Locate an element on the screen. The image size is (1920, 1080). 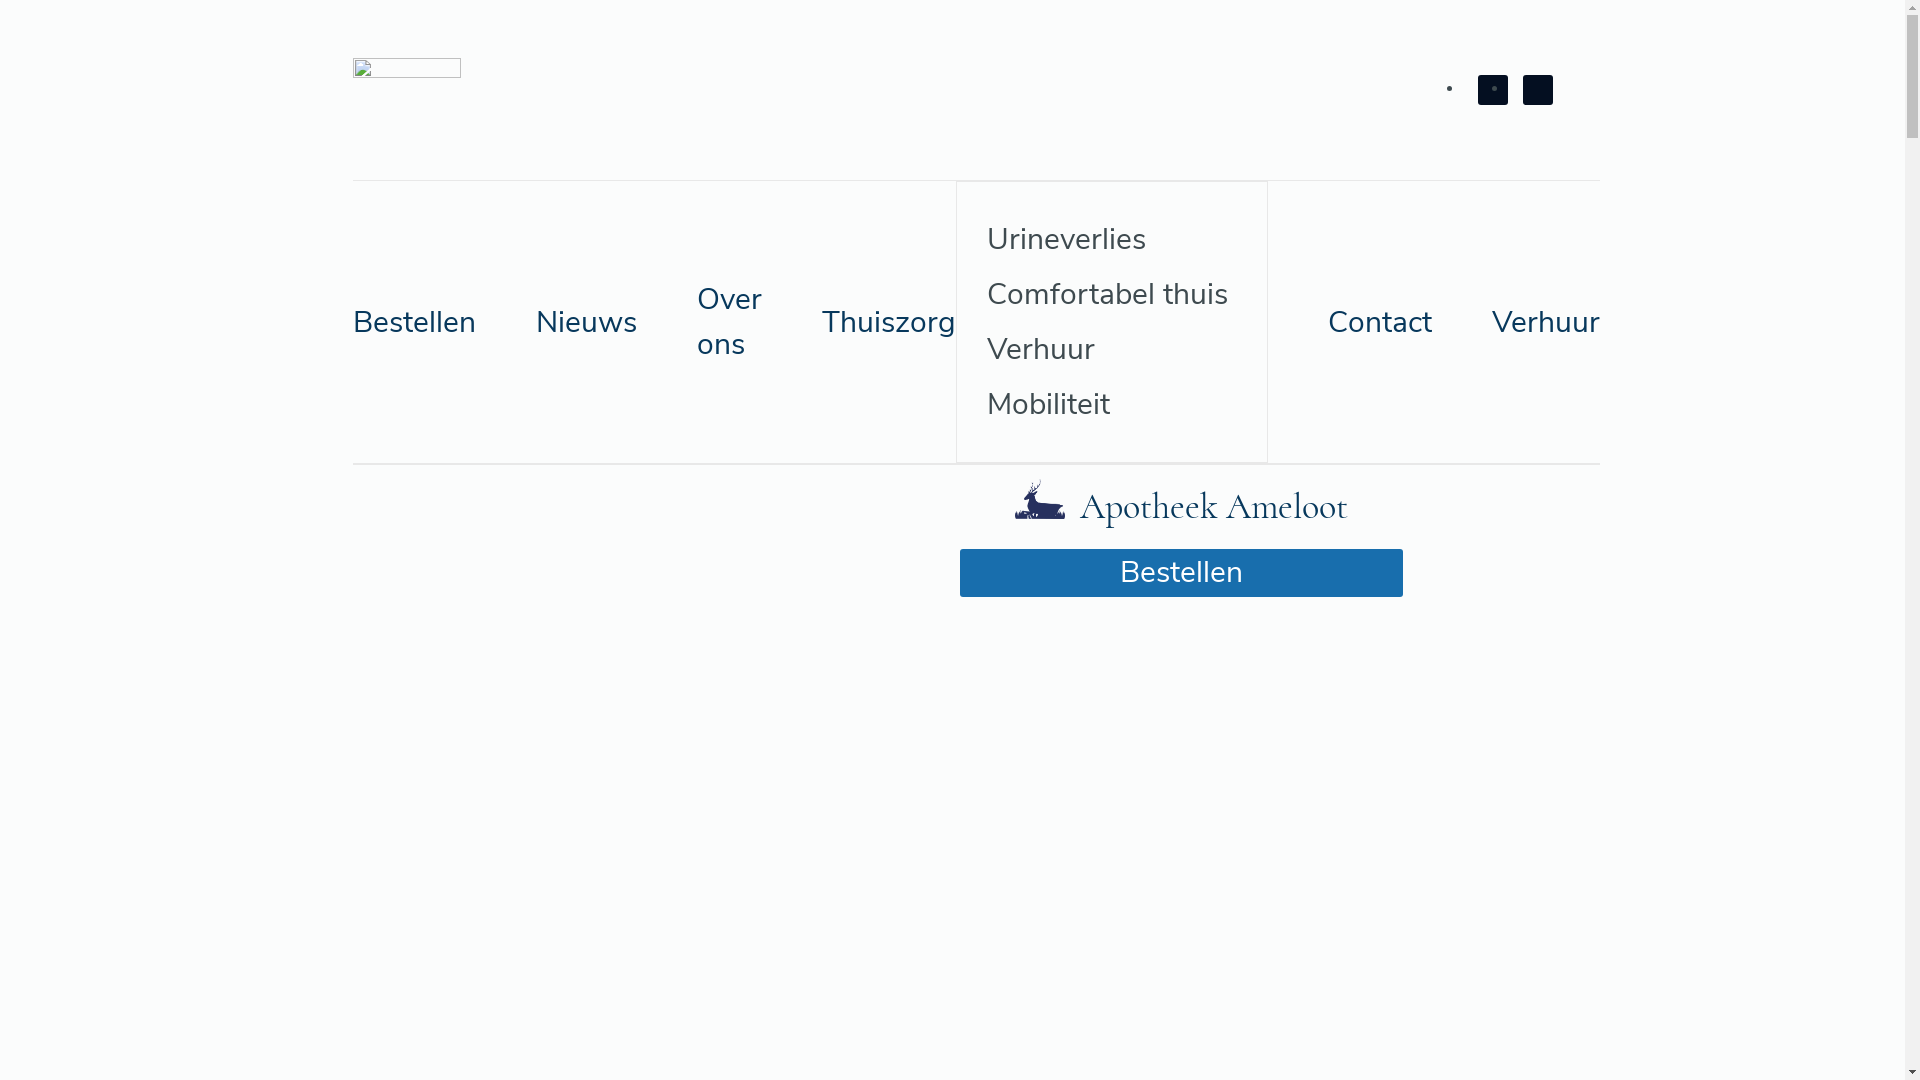
Nieuws is located at coordinates (586, 322).